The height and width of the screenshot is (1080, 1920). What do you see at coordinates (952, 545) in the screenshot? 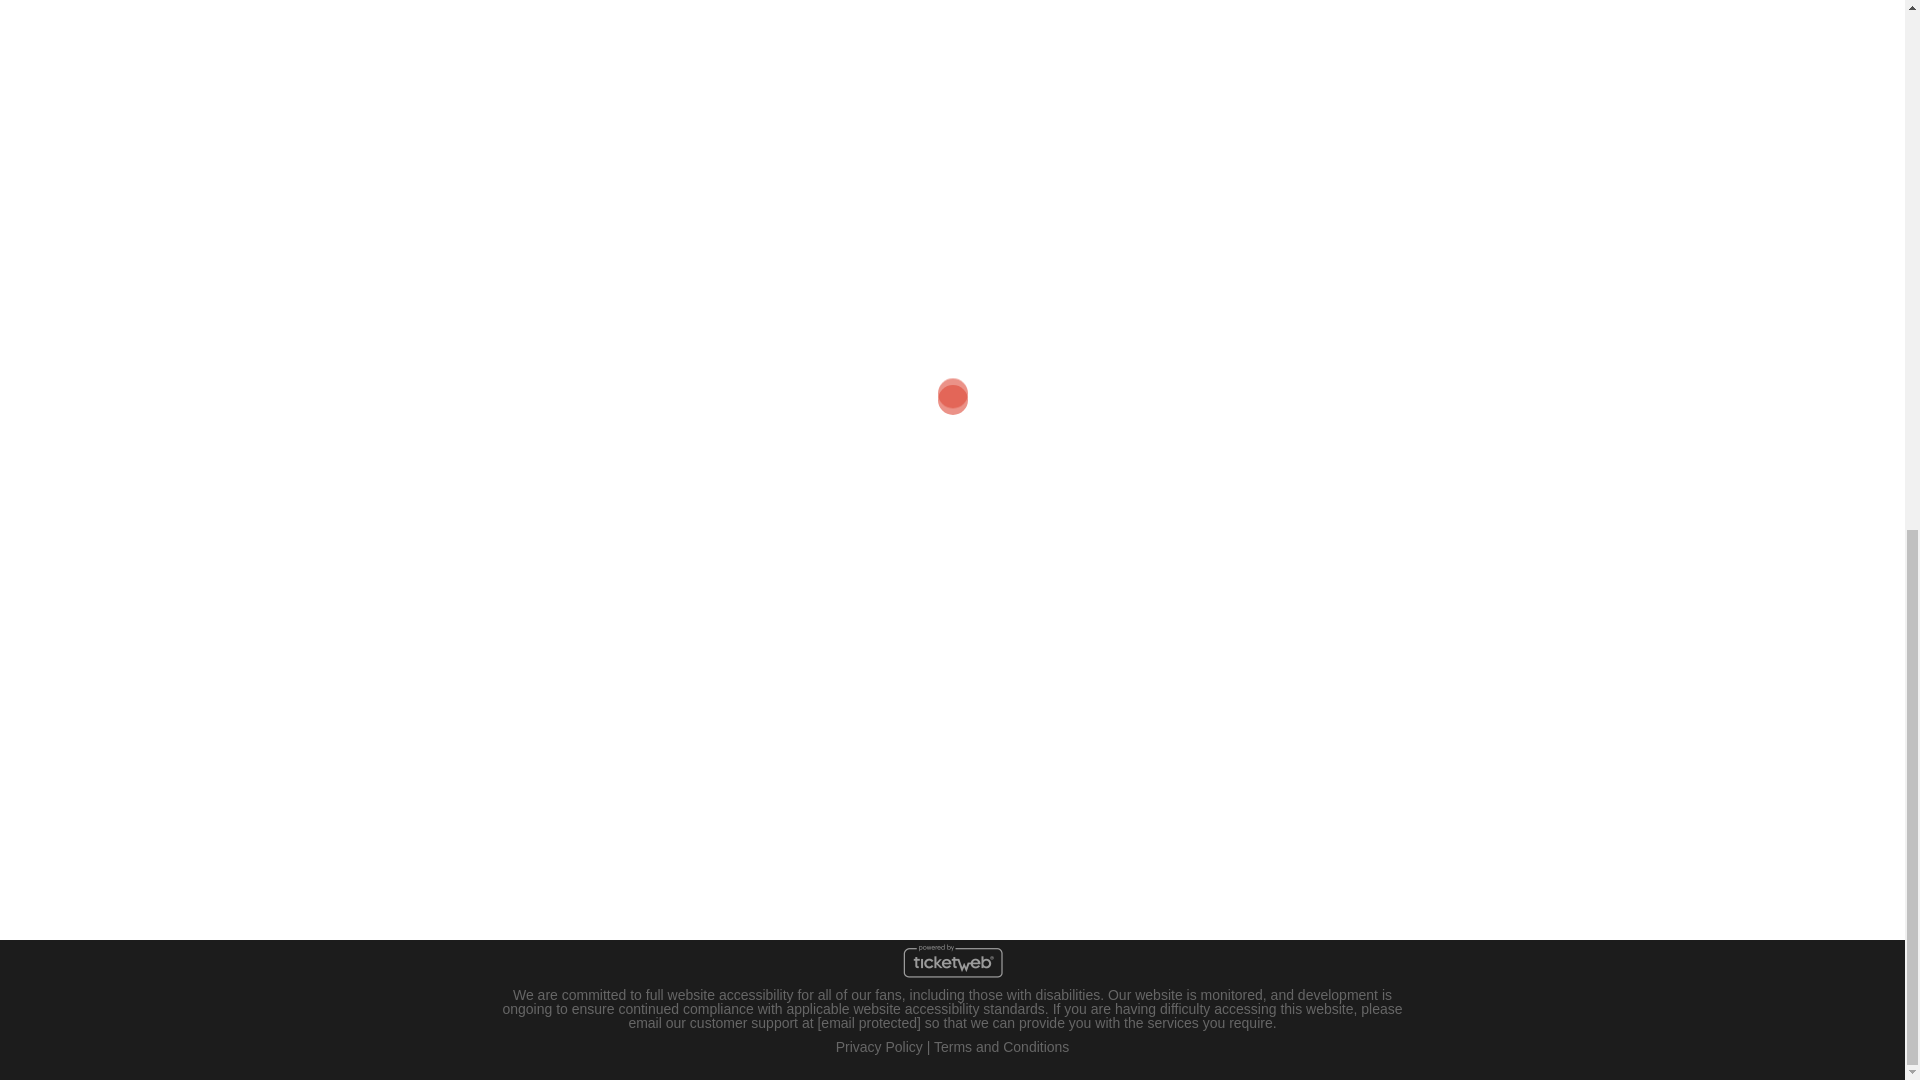
I see `RESERVATIONS` at bounding box center [952, 545].